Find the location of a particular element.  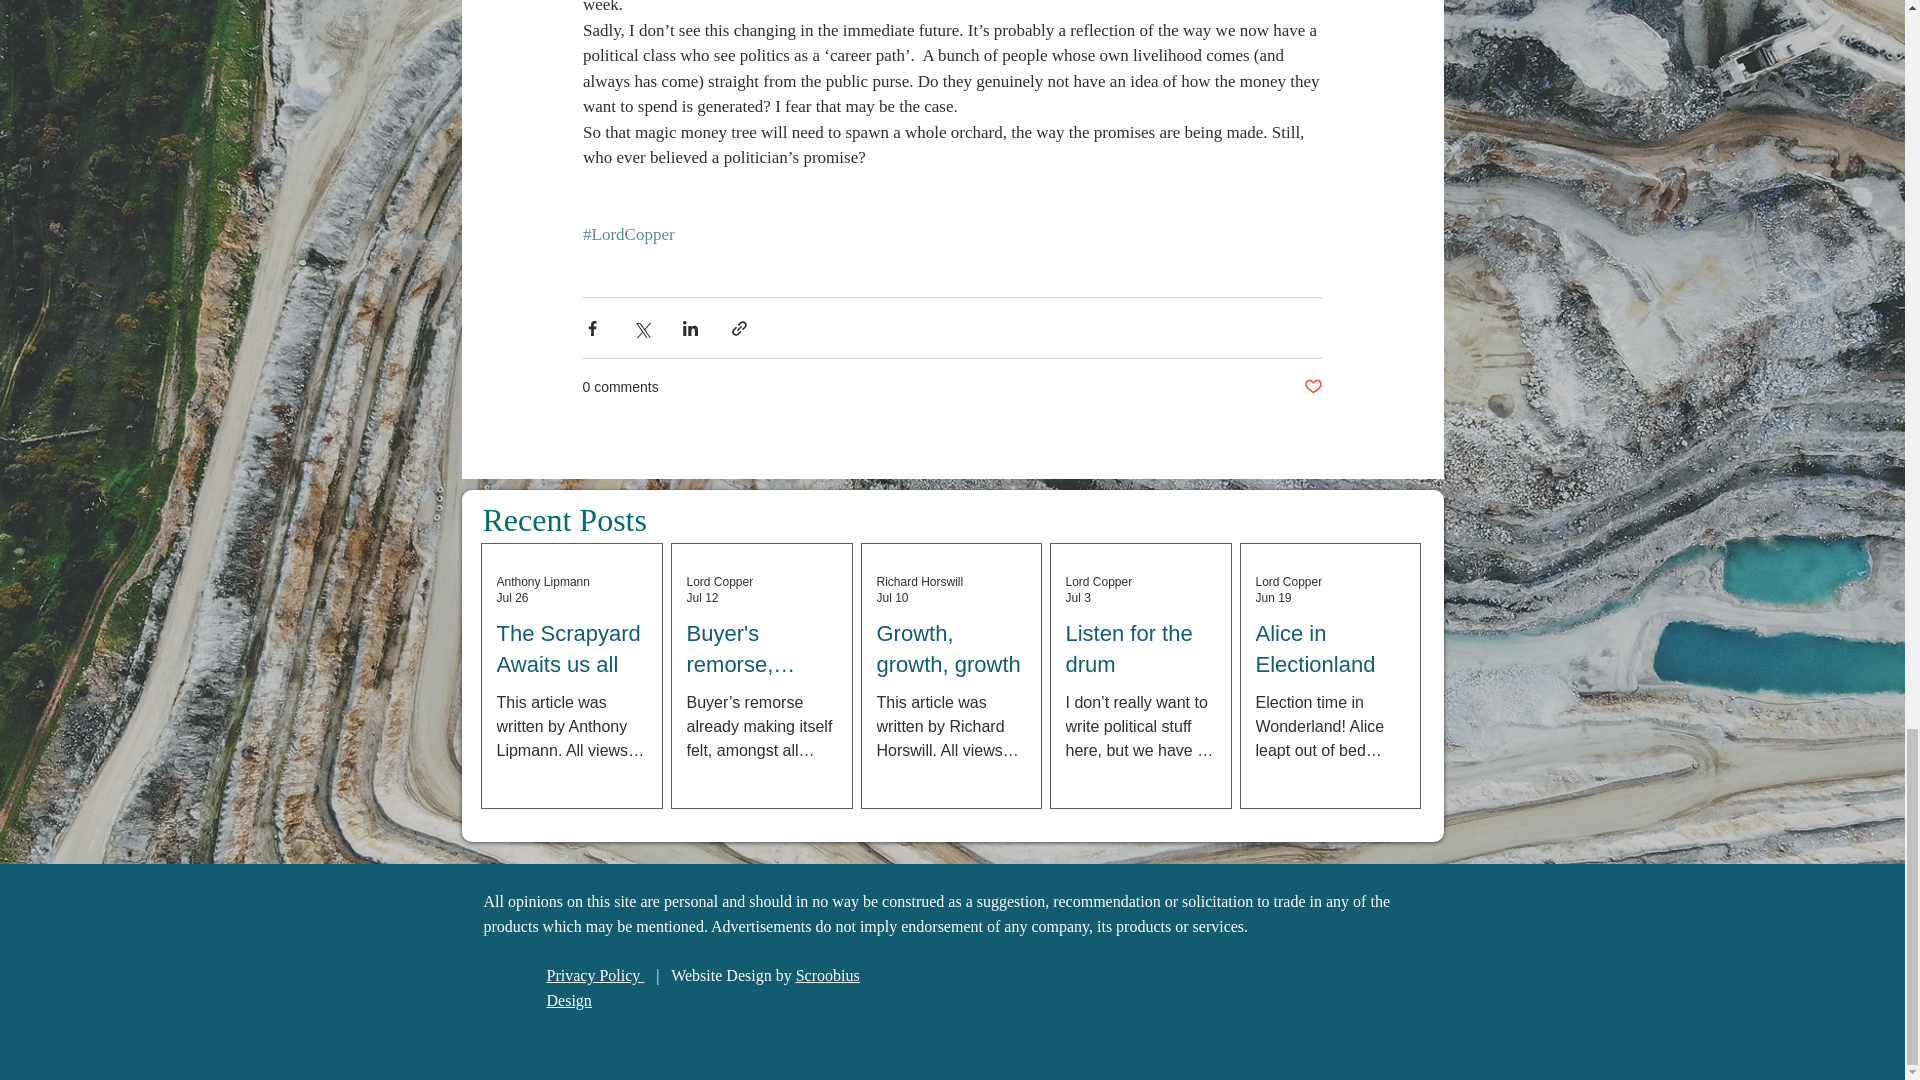

Post not marked as liked is located at coordinates (1312, 387).